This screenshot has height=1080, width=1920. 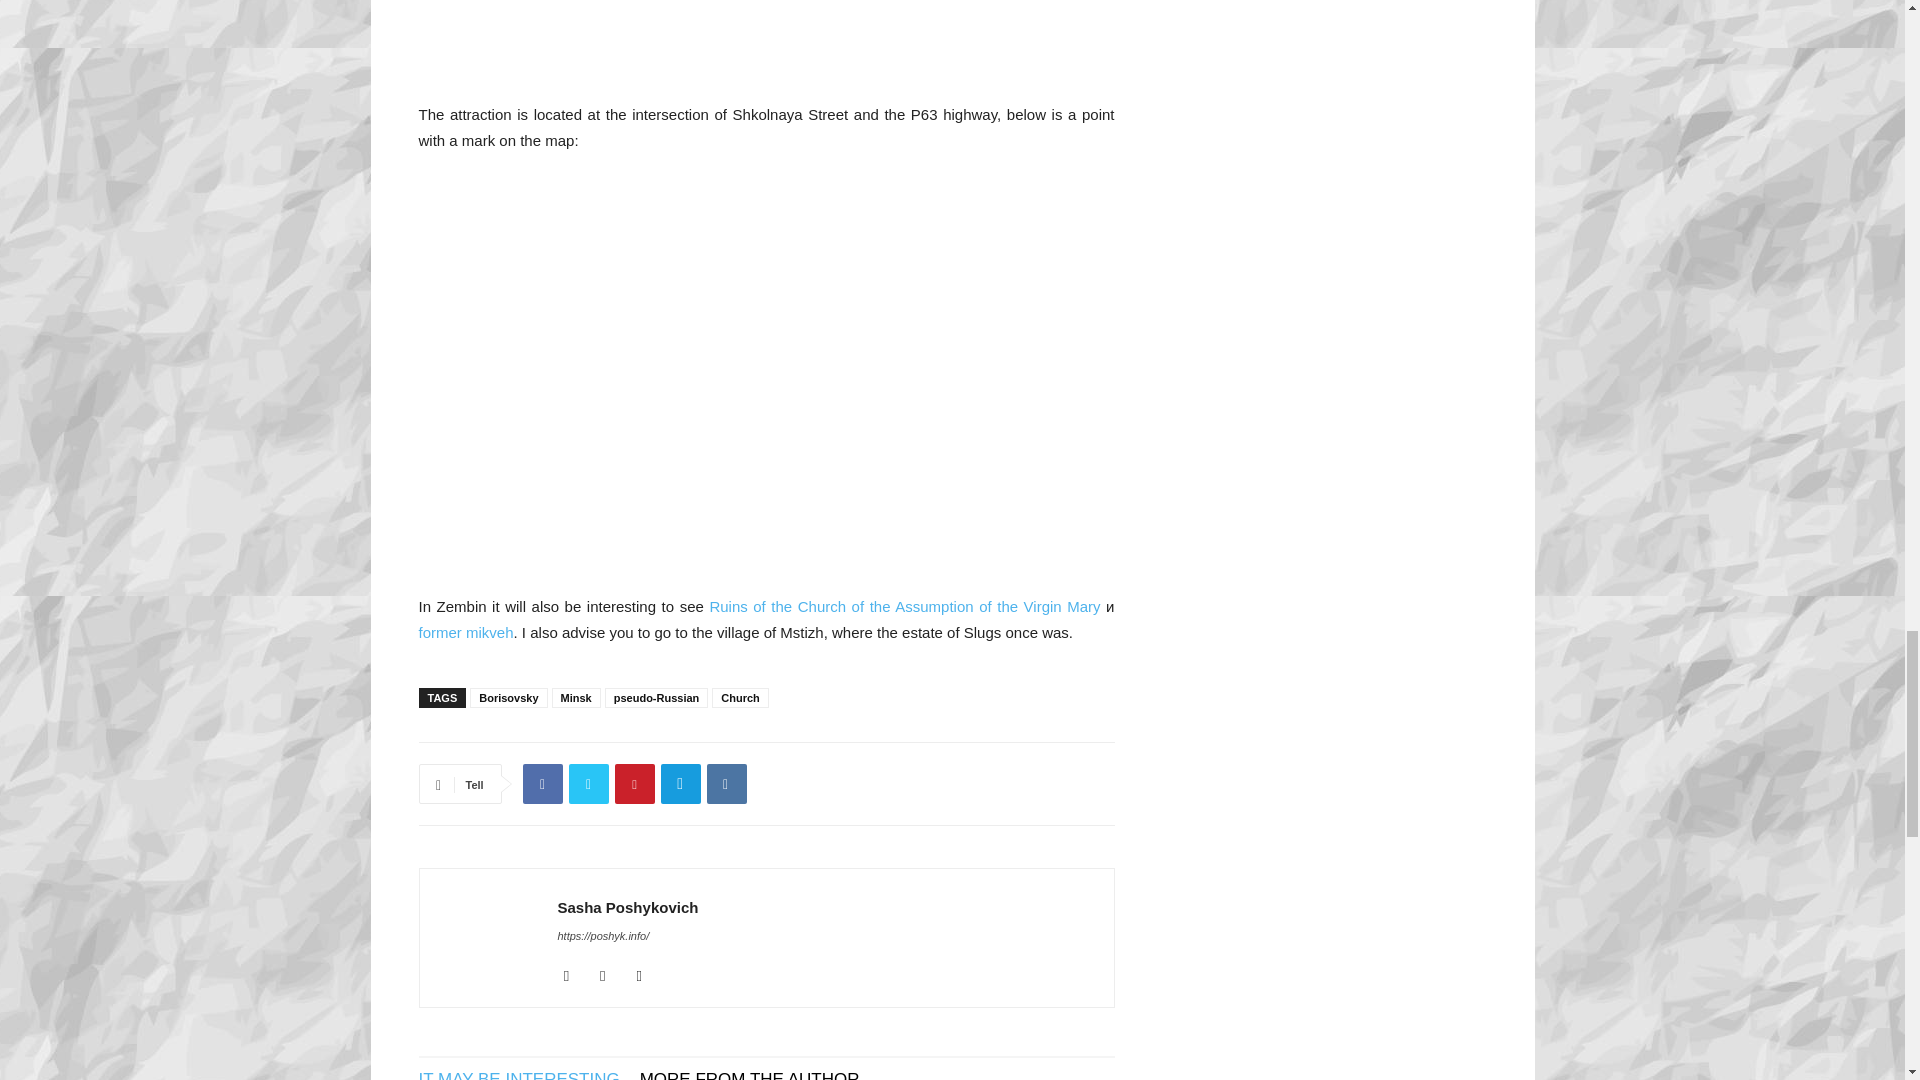 I want to click on former mikveh, so click(x=465, y=632).